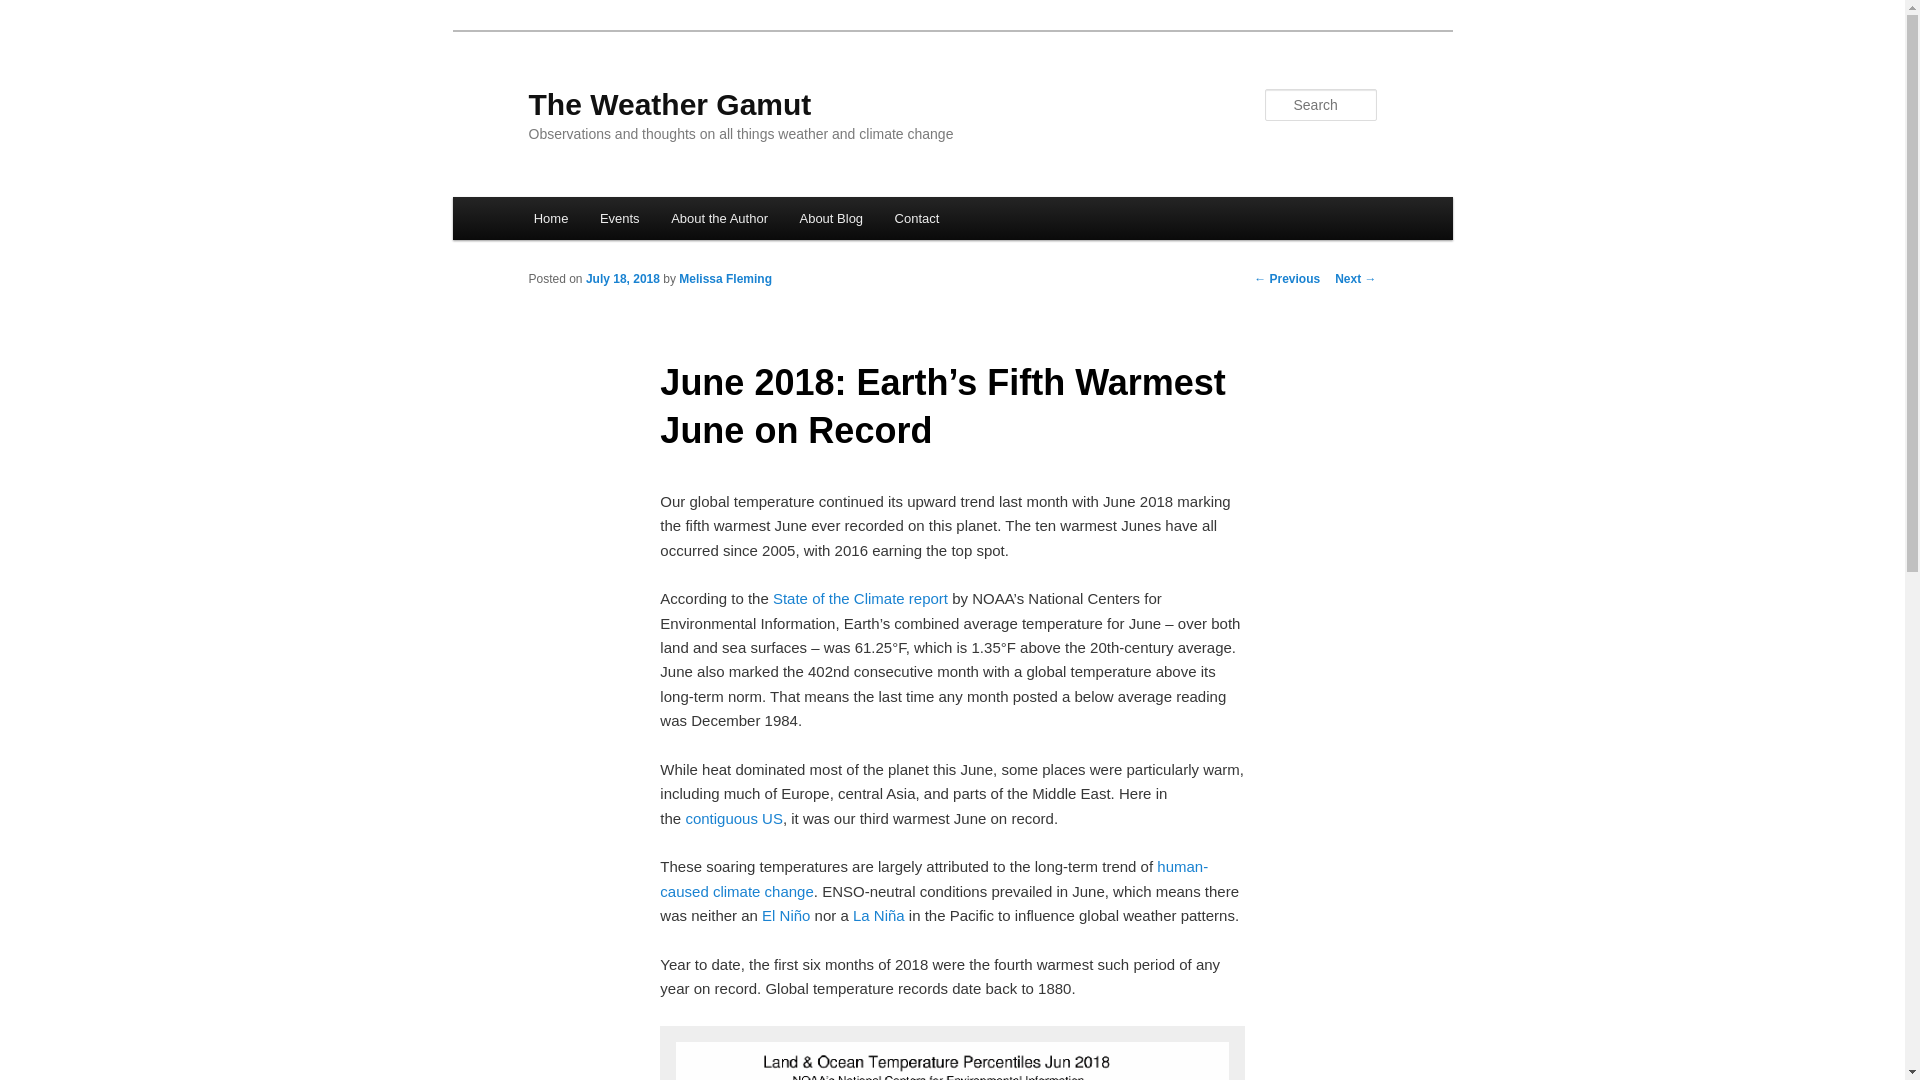  Describe the element at coordinates (934, 878) in the screenshot. I see `human-caused climate change` at that location.